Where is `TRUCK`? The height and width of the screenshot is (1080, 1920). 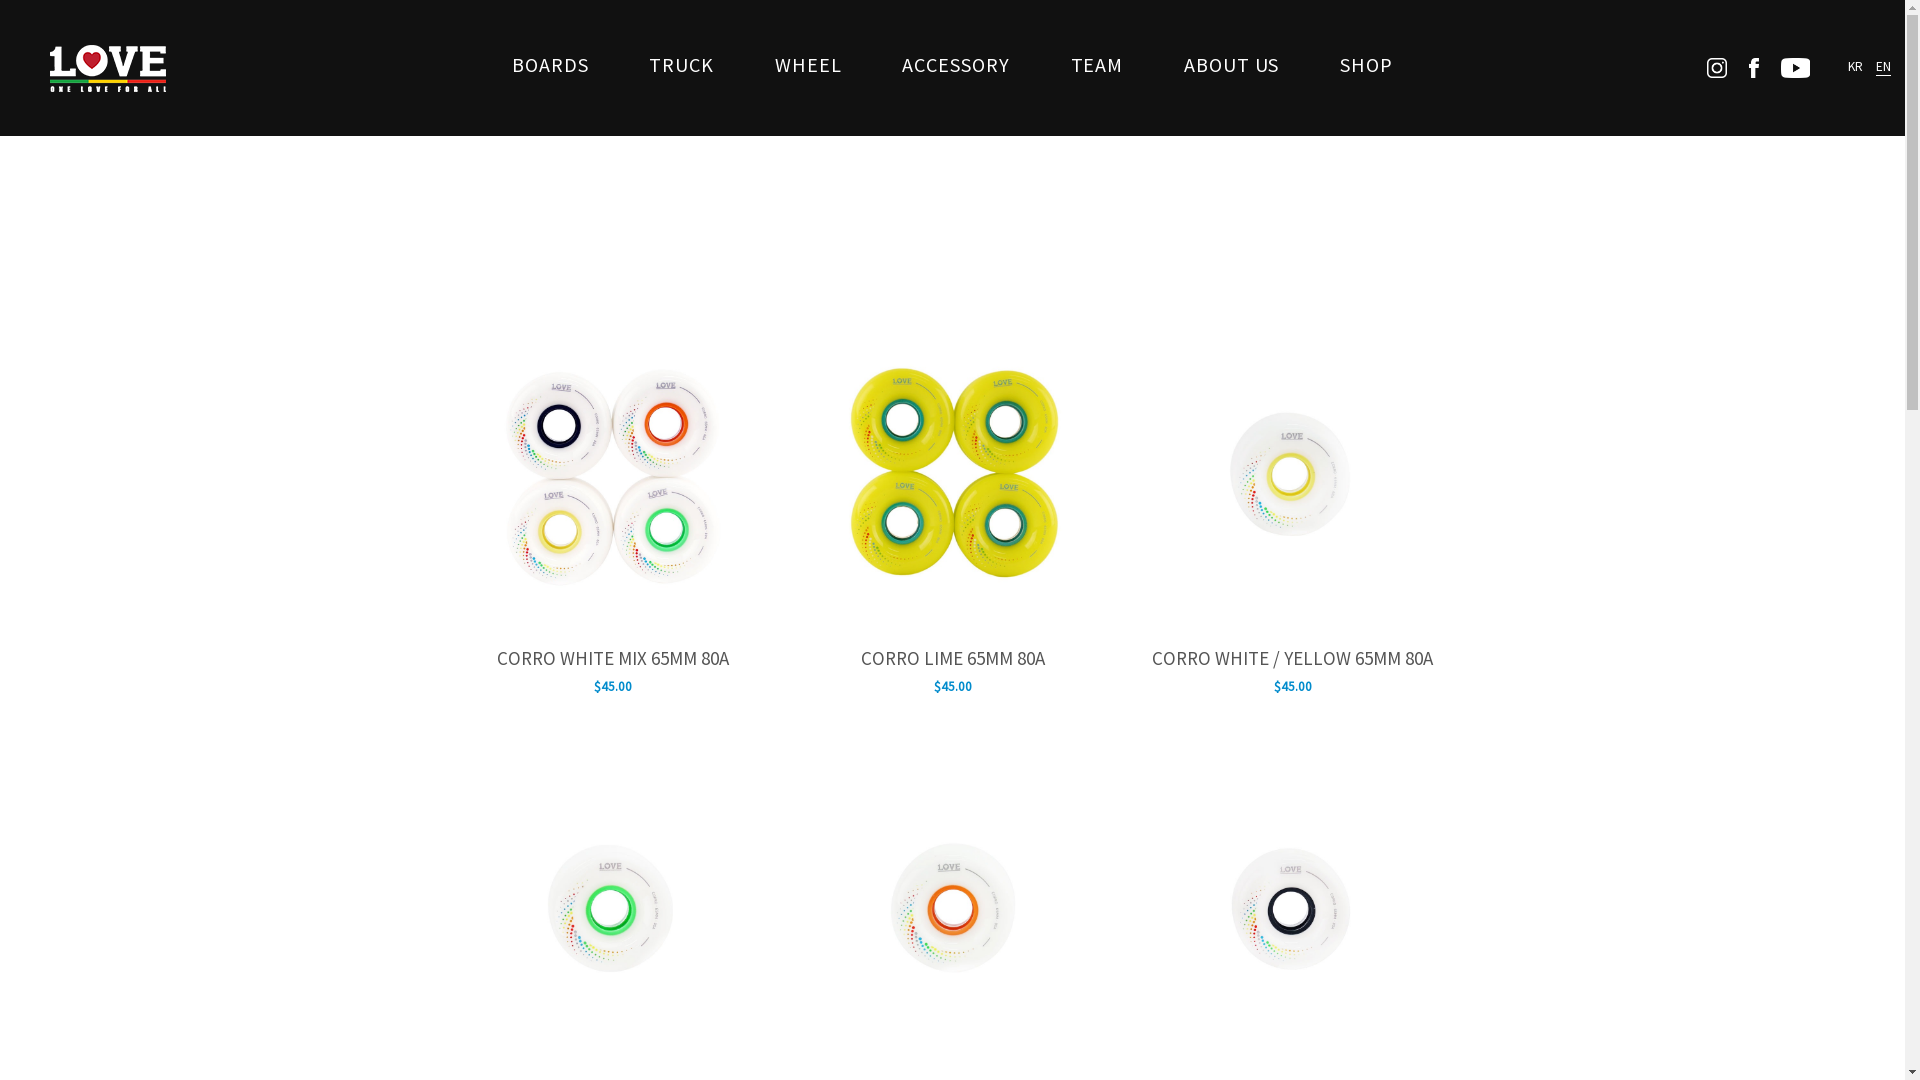 TRUCK is located at coordinates (682, 66).